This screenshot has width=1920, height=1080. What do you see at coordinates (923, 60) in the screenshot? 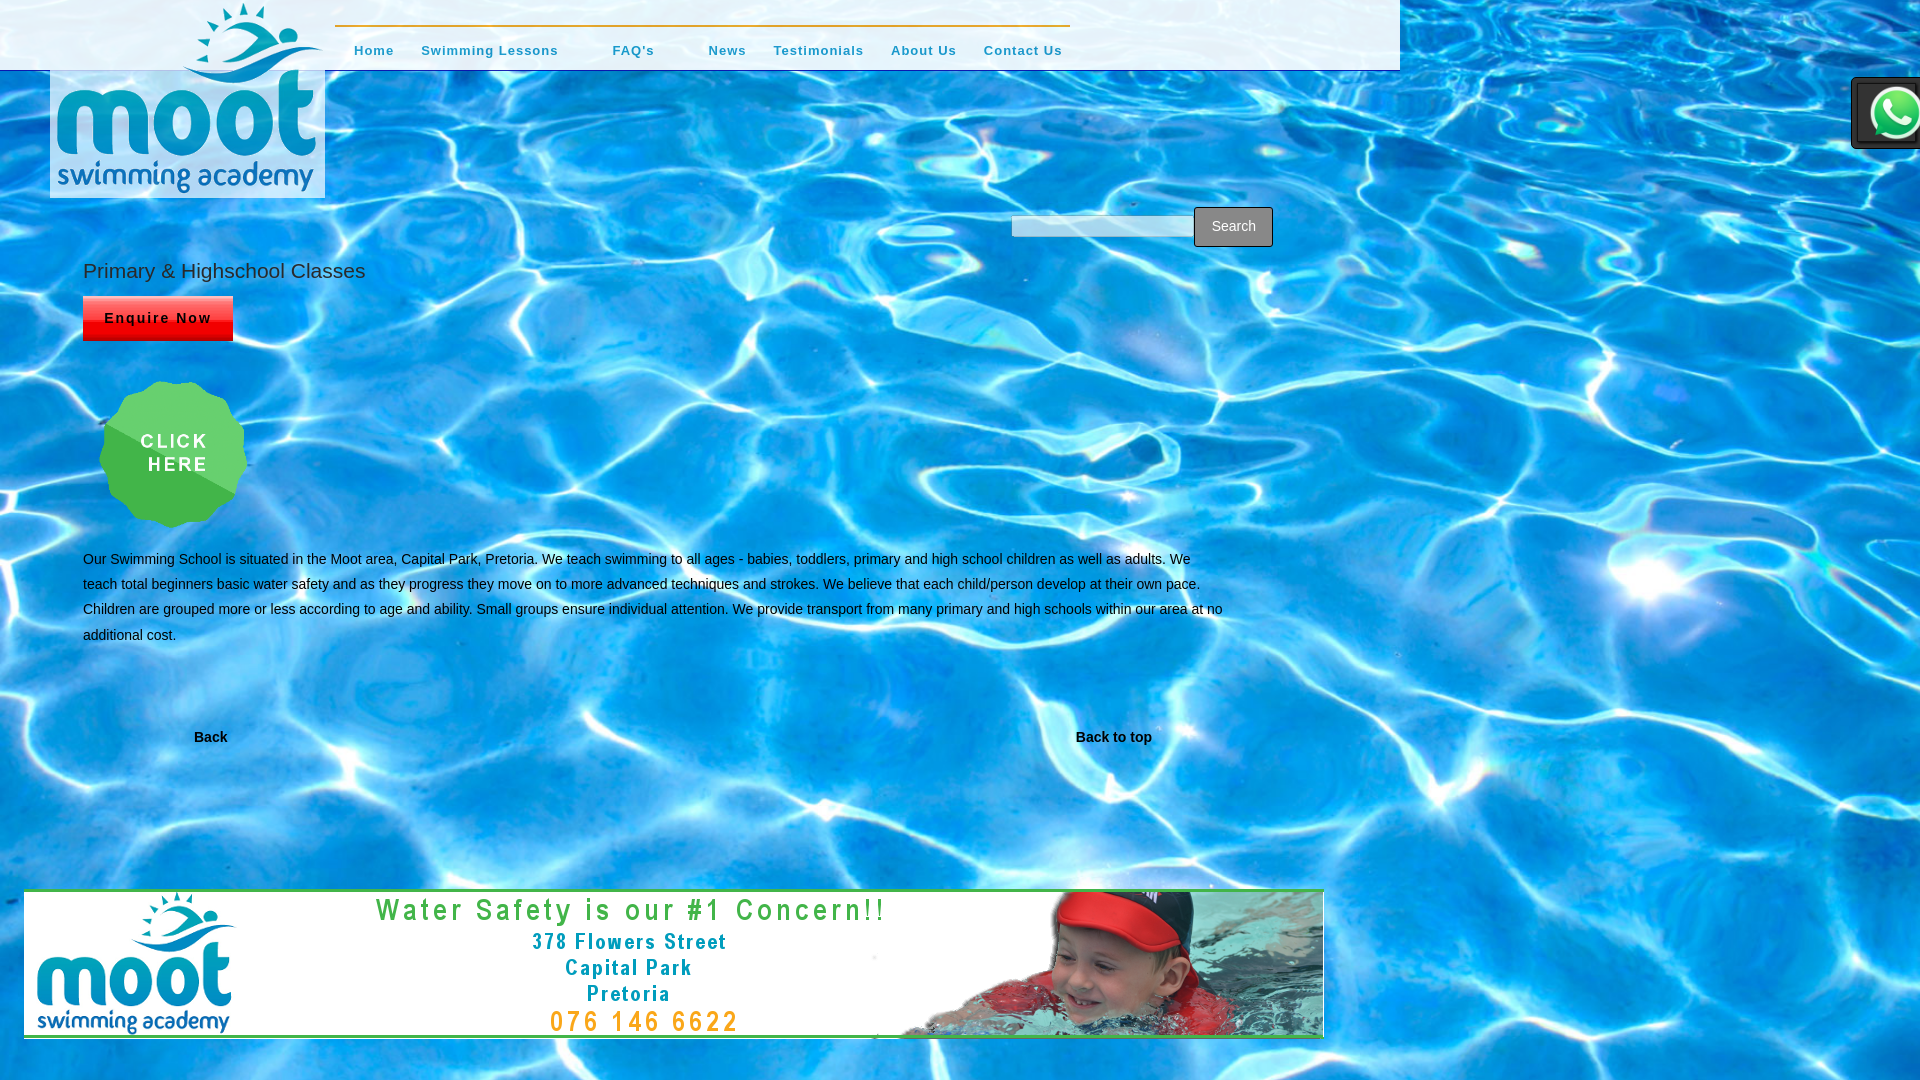
I see `About Us` at bounding box center [923, 60].